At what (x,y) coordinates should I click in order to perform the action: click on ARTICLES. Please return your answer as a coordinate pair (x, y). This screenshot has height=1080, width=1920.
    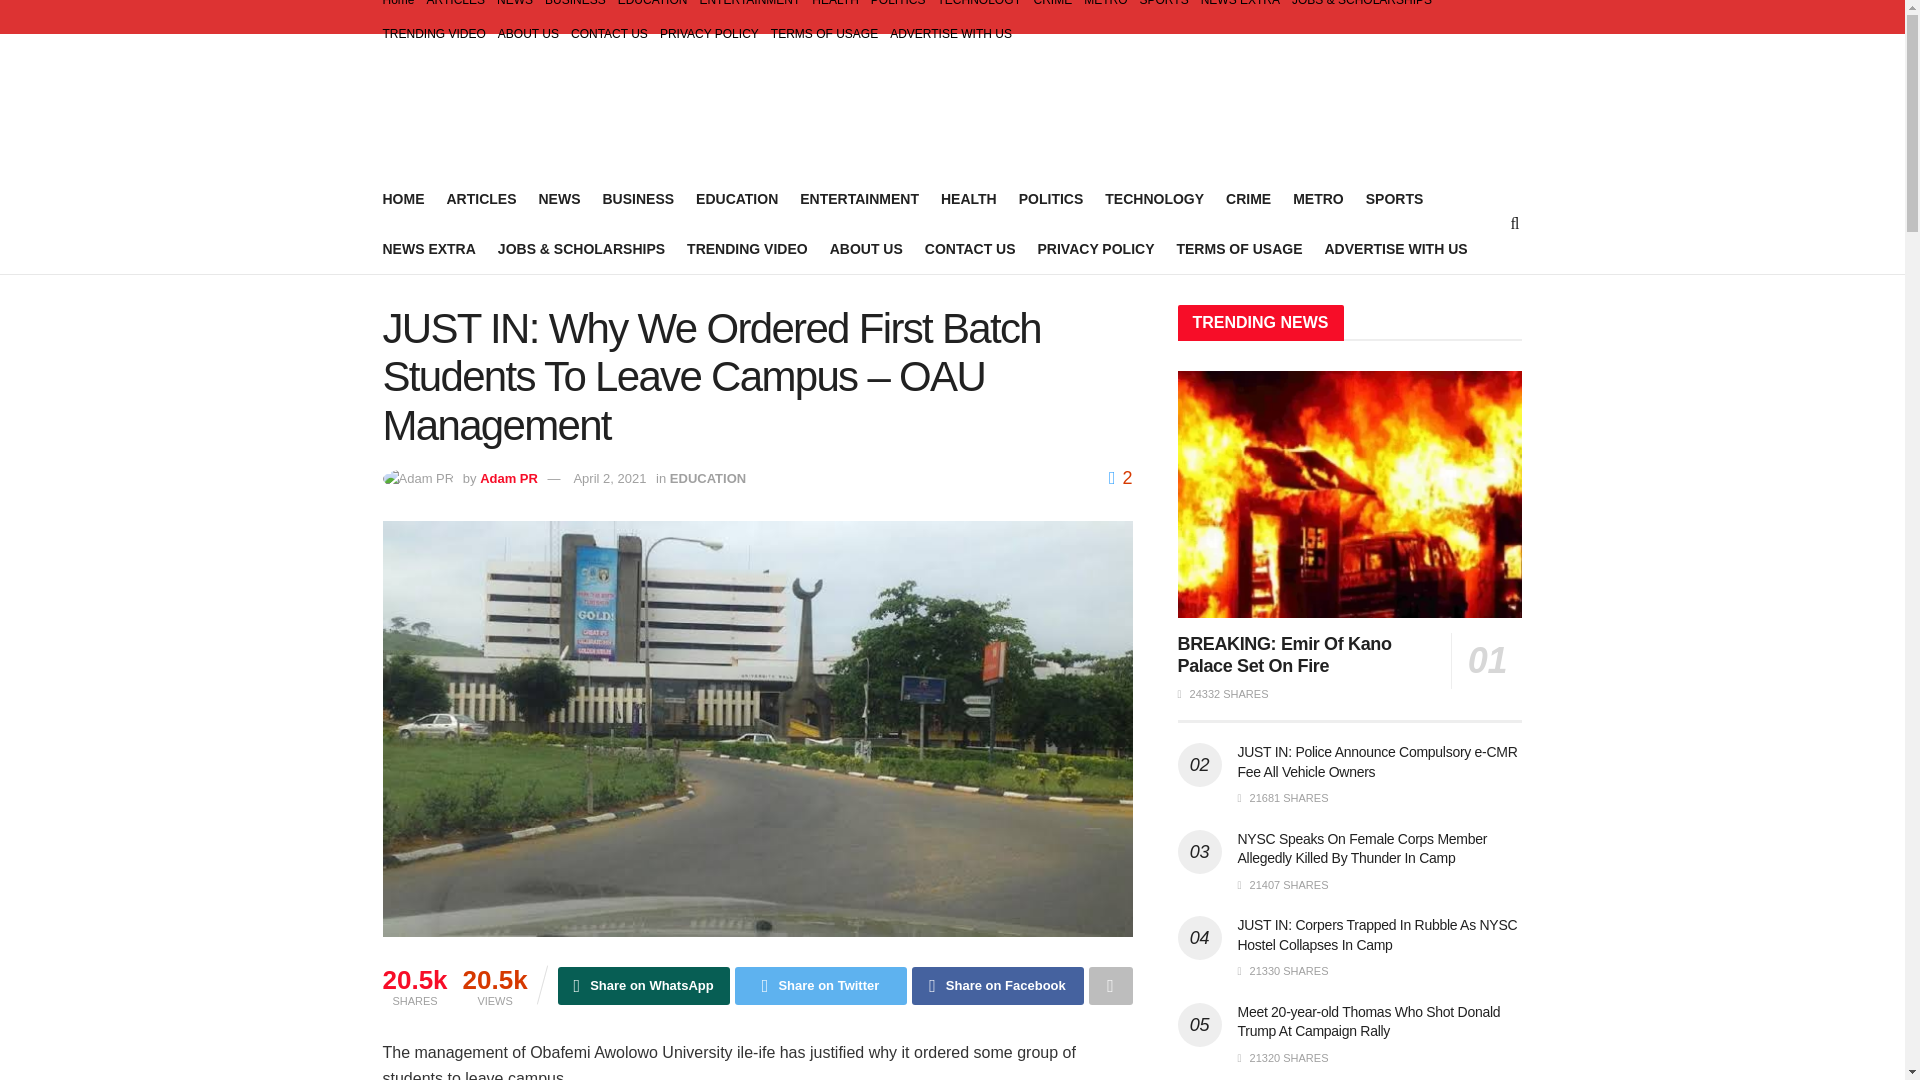
    Looking at the image, I should click on (480, 198).